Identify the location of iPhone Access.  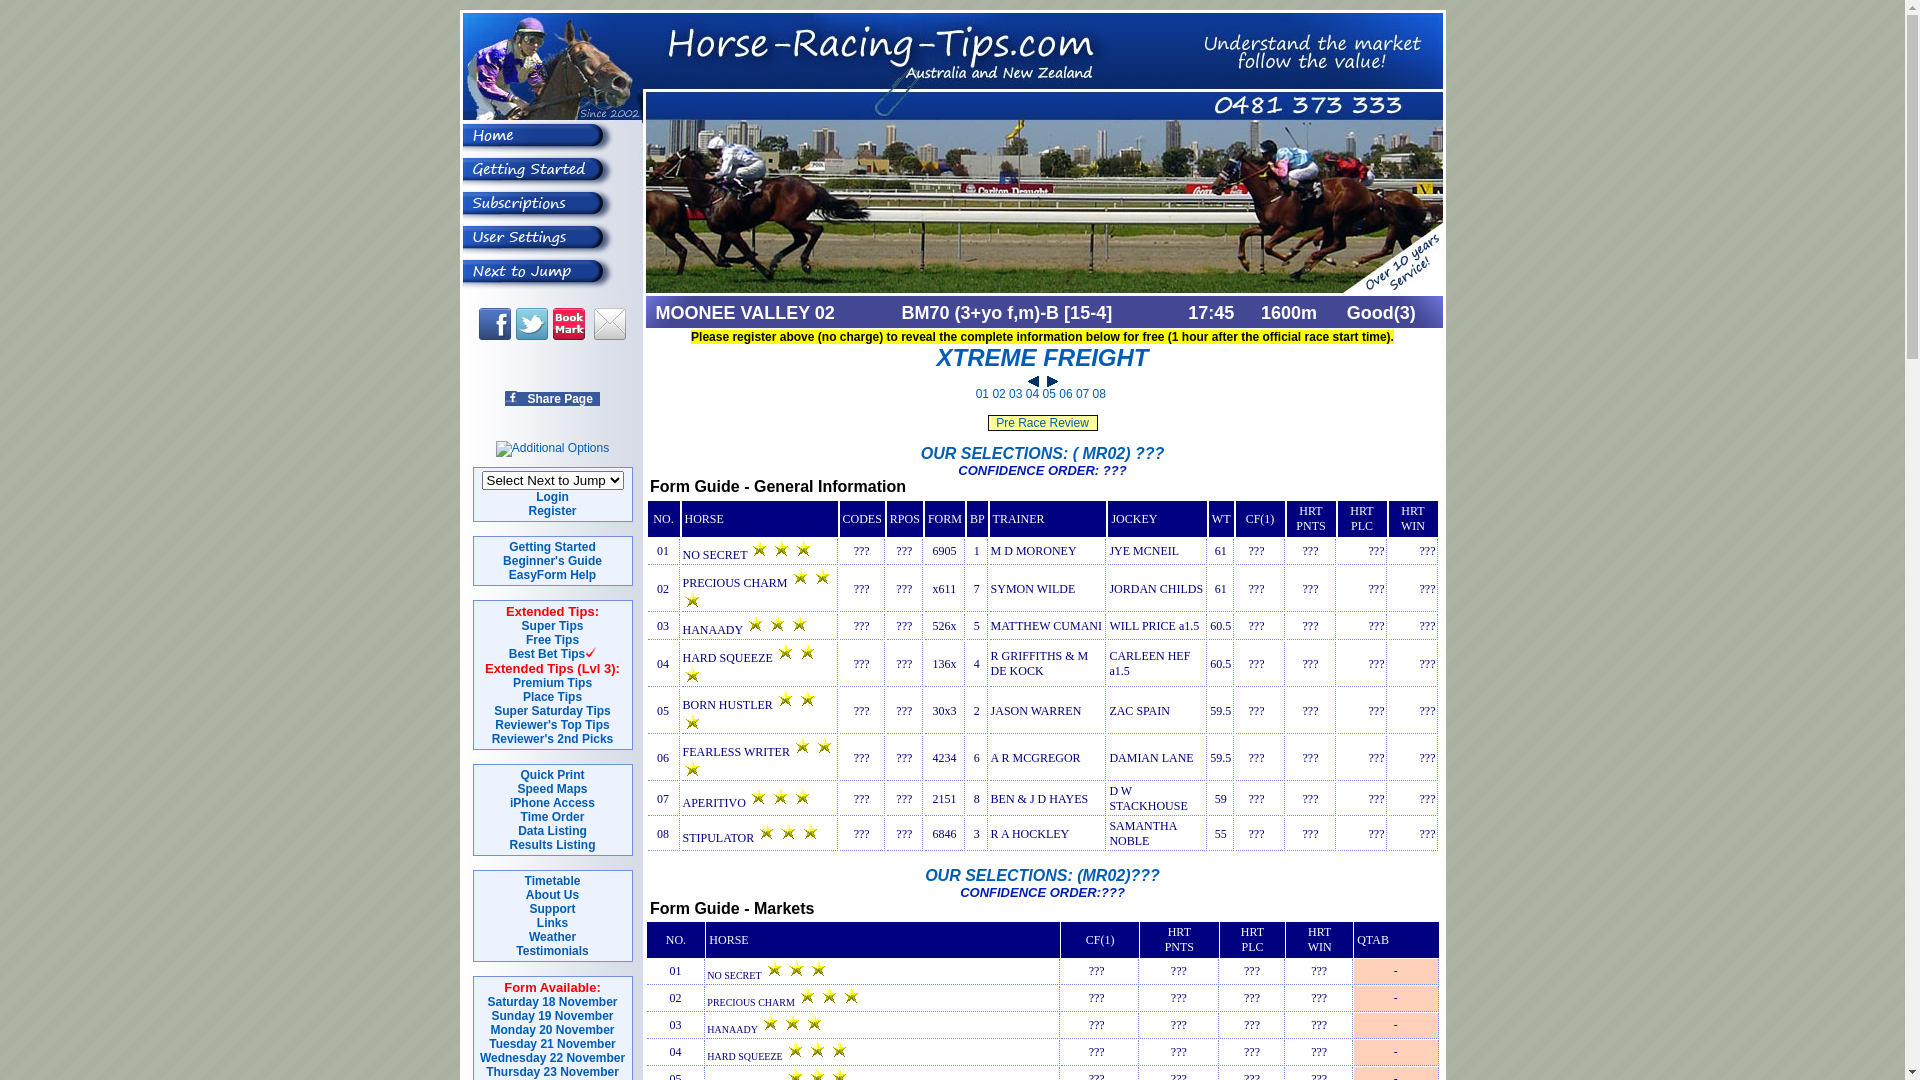
(552, 803).